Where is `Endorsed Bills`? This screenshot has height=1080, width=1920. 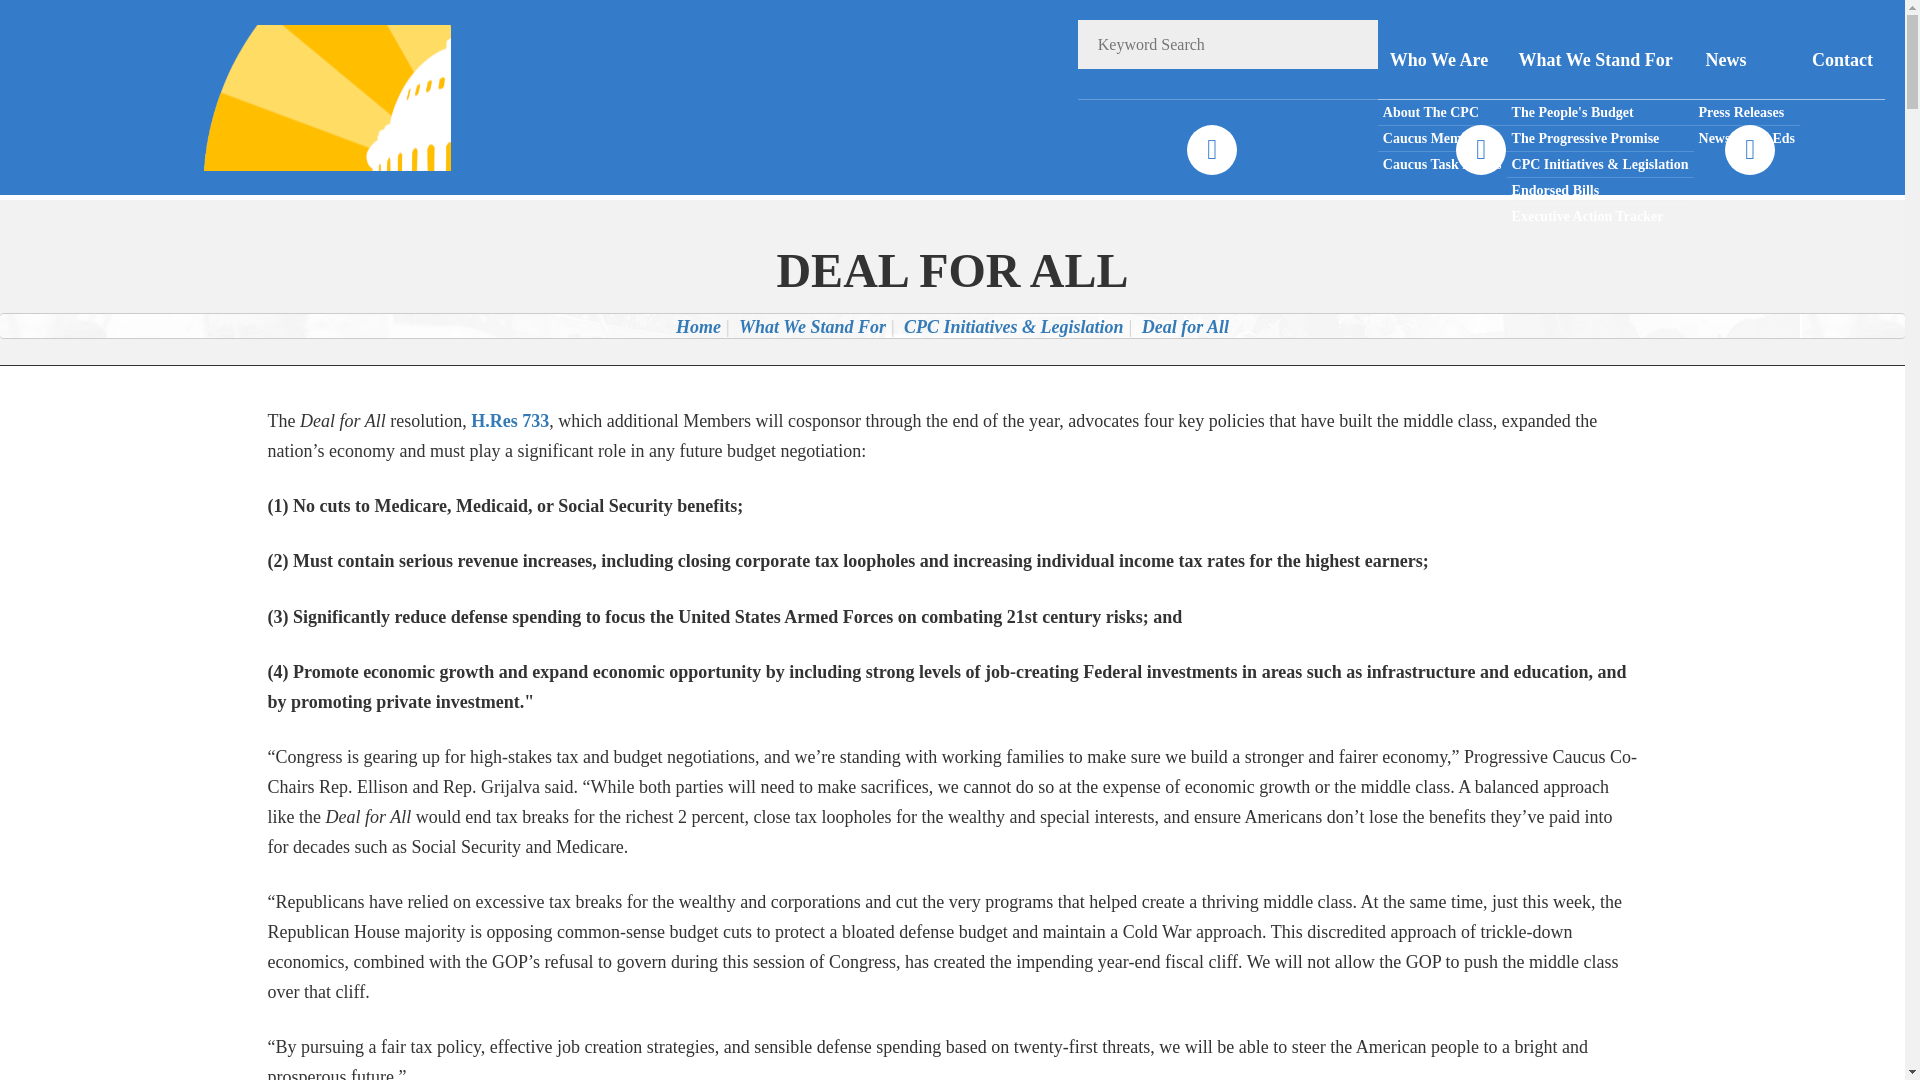
Endorsed Bills is located at coordinates (1600, 191).